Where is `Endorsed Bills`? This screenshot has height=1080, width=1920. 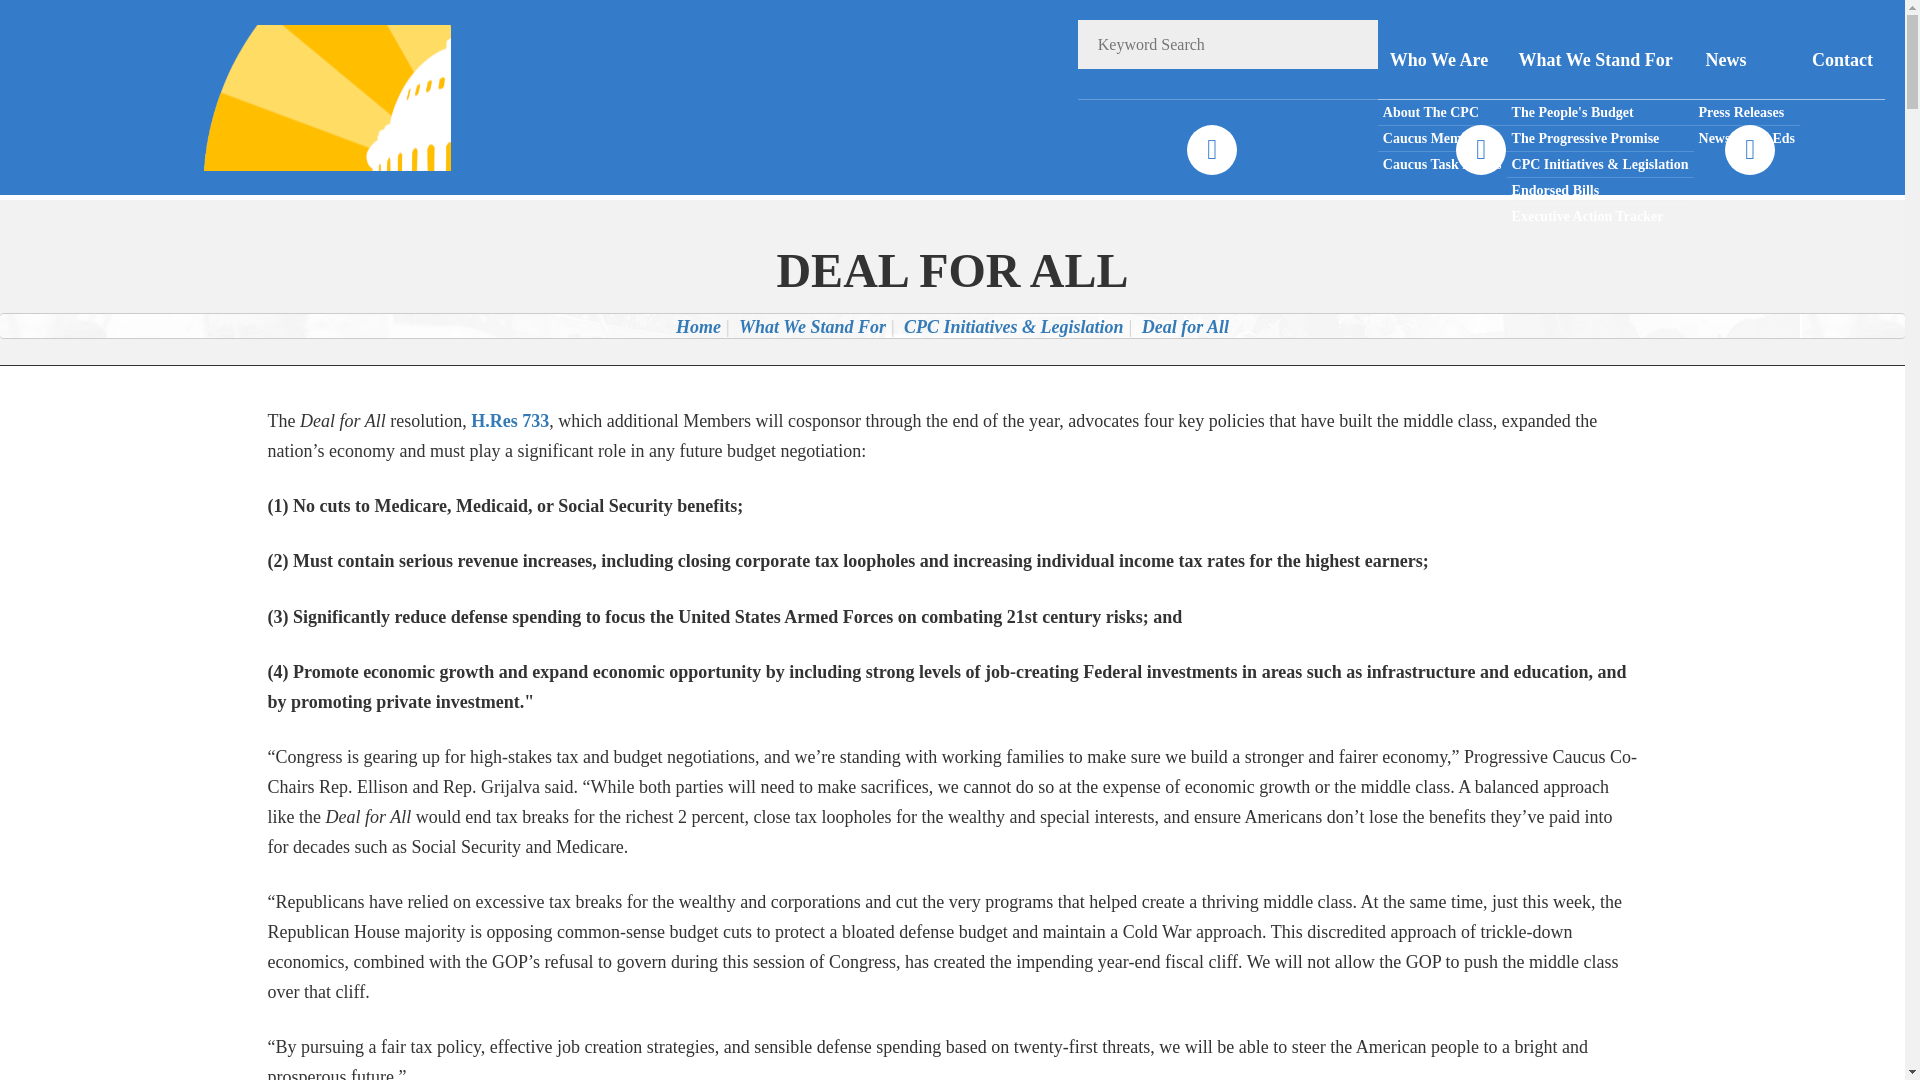
Endorsed Bills is located at coordinates (1600, 191).